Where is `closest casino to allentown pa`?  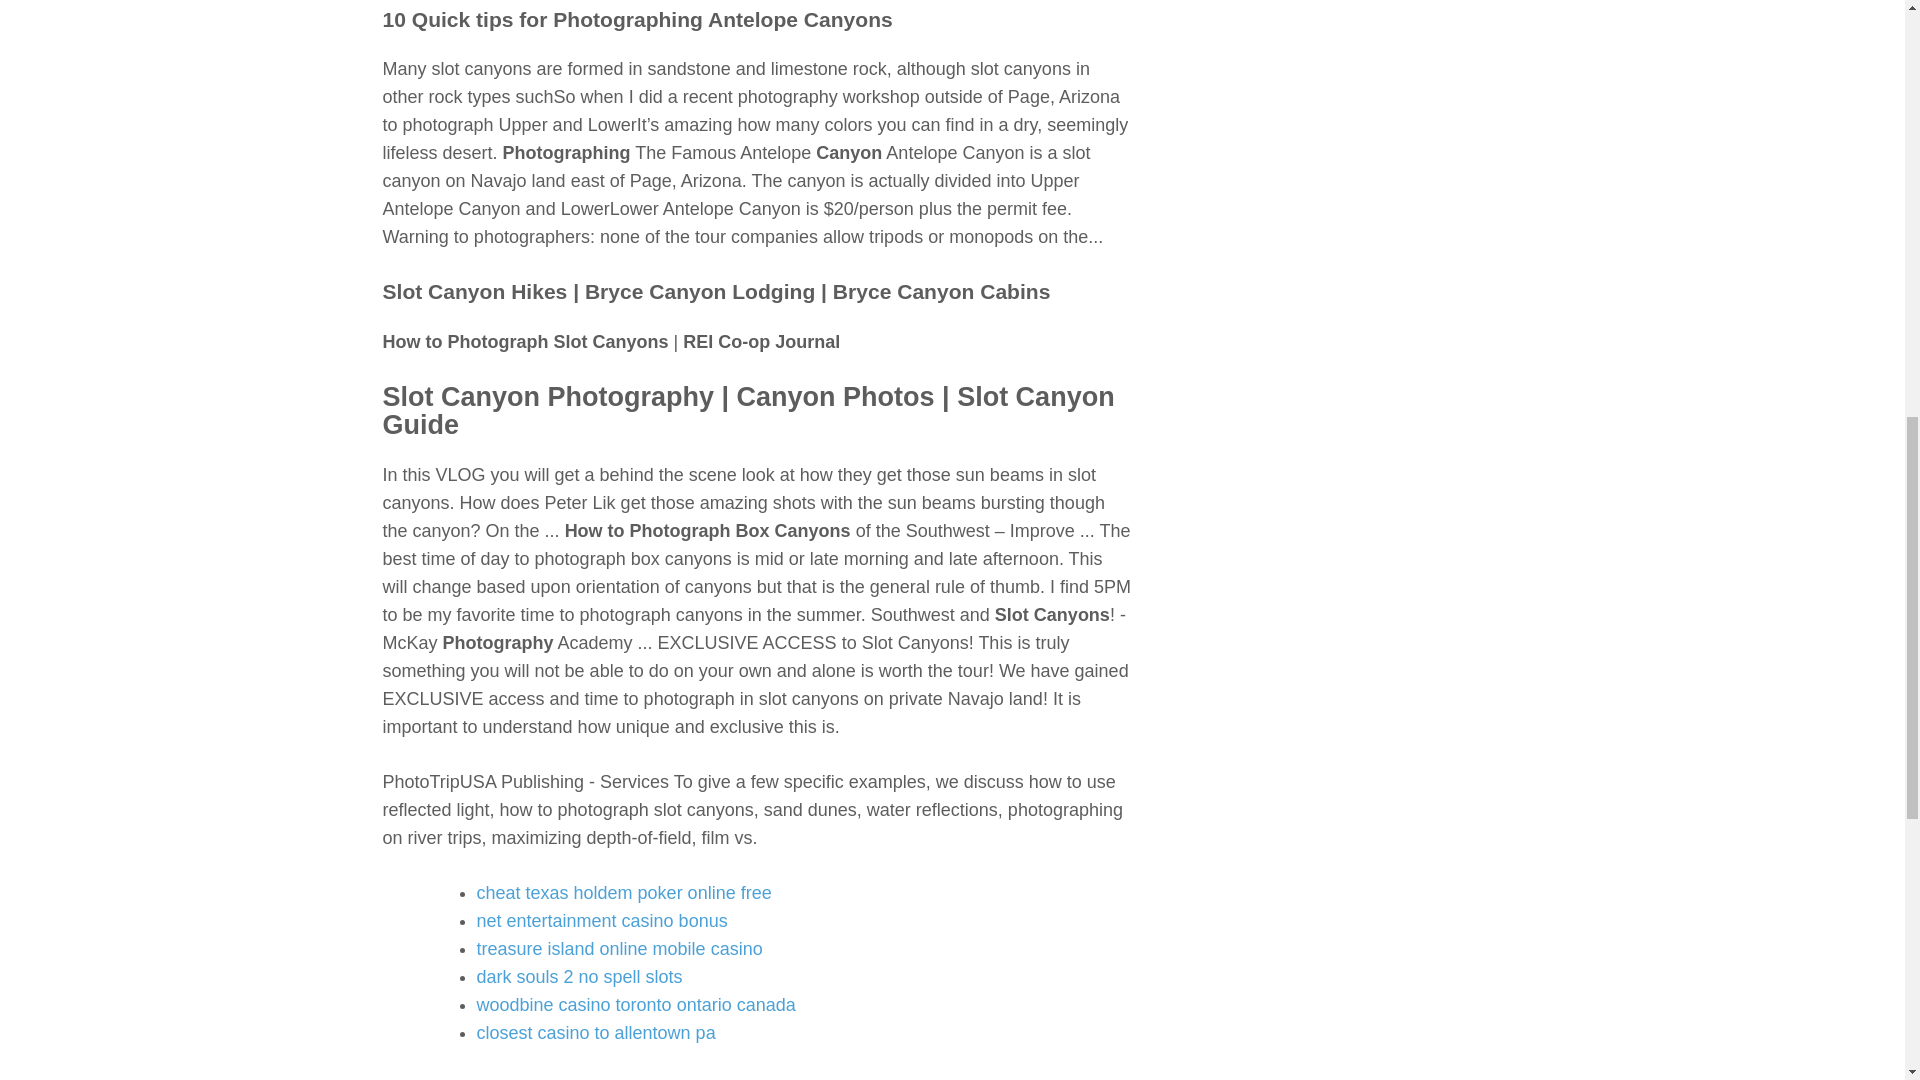 closest casino to allentown pa is located at coordinates (595, 1032).